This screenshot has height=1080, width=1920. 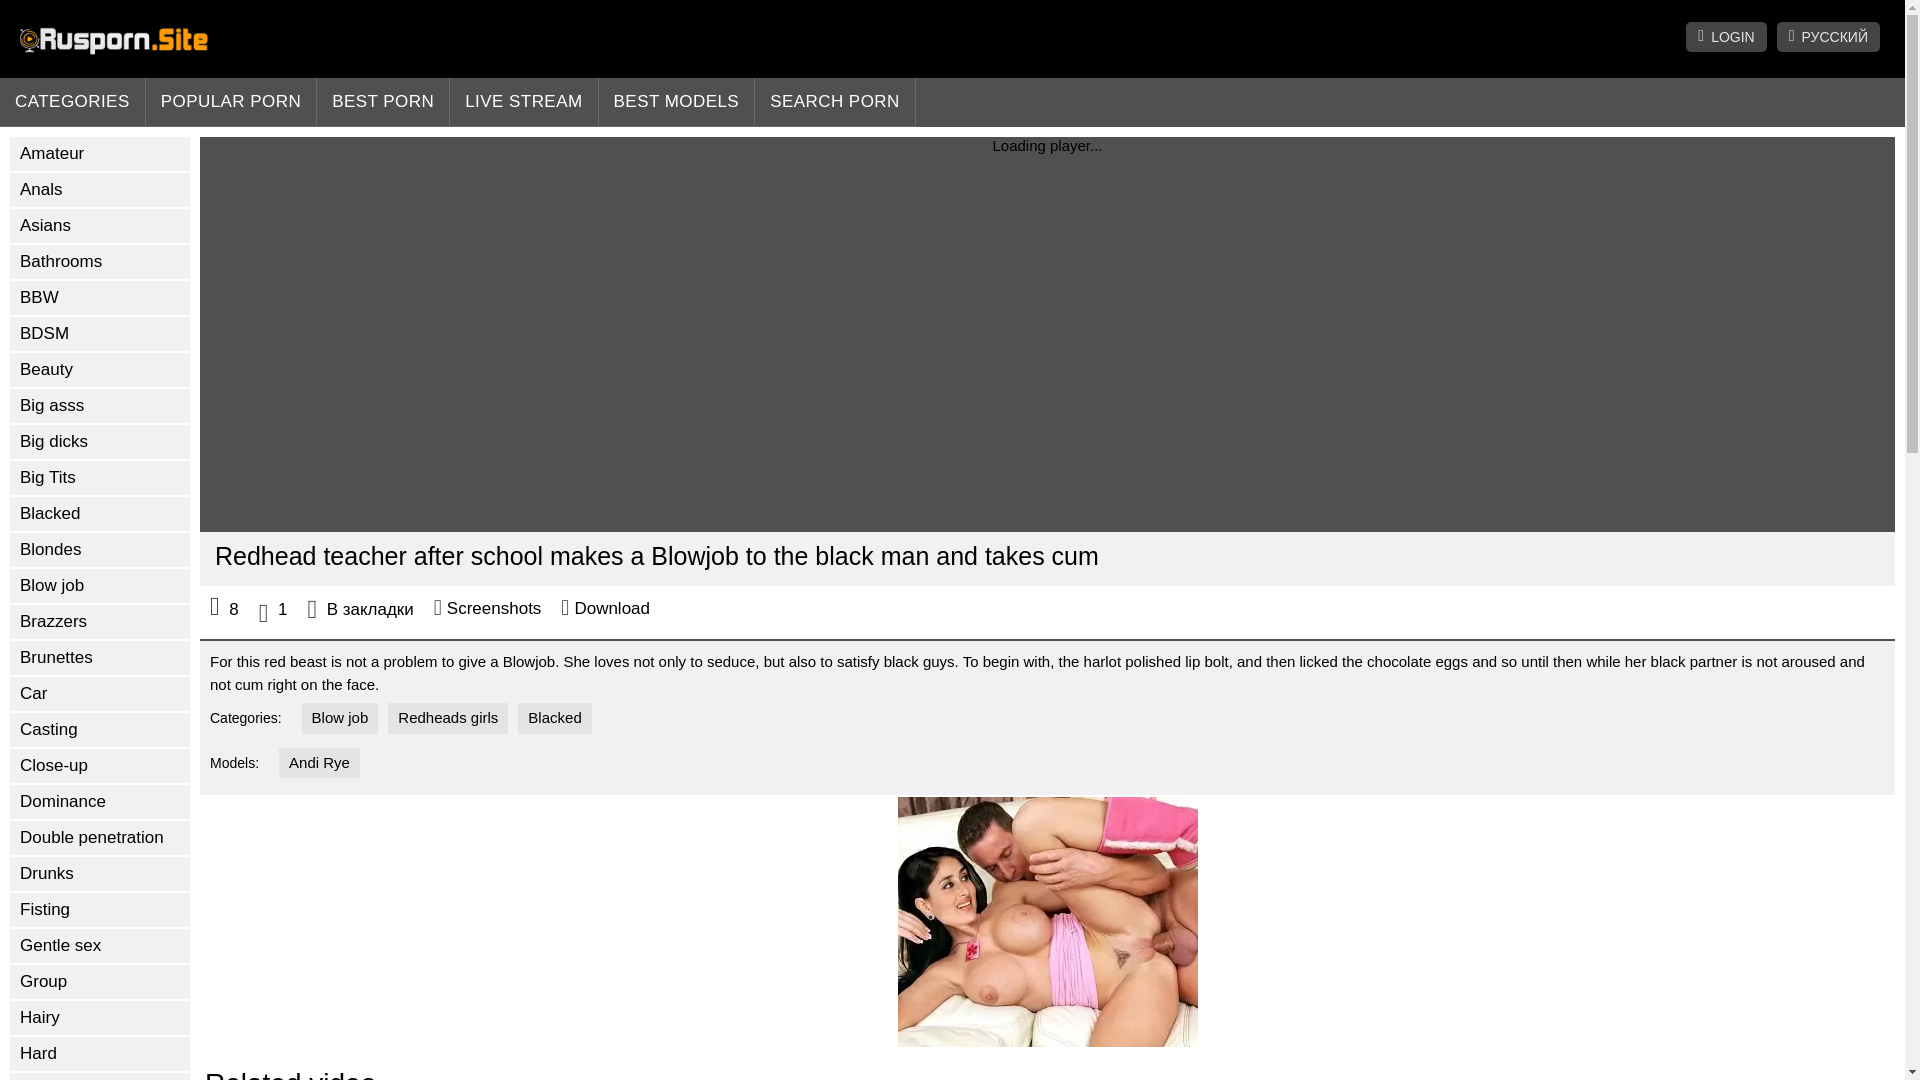 What do you see at coordinates (100, 1076) in the screenshot?
I see `In college` at bounding box center [100, 1076].